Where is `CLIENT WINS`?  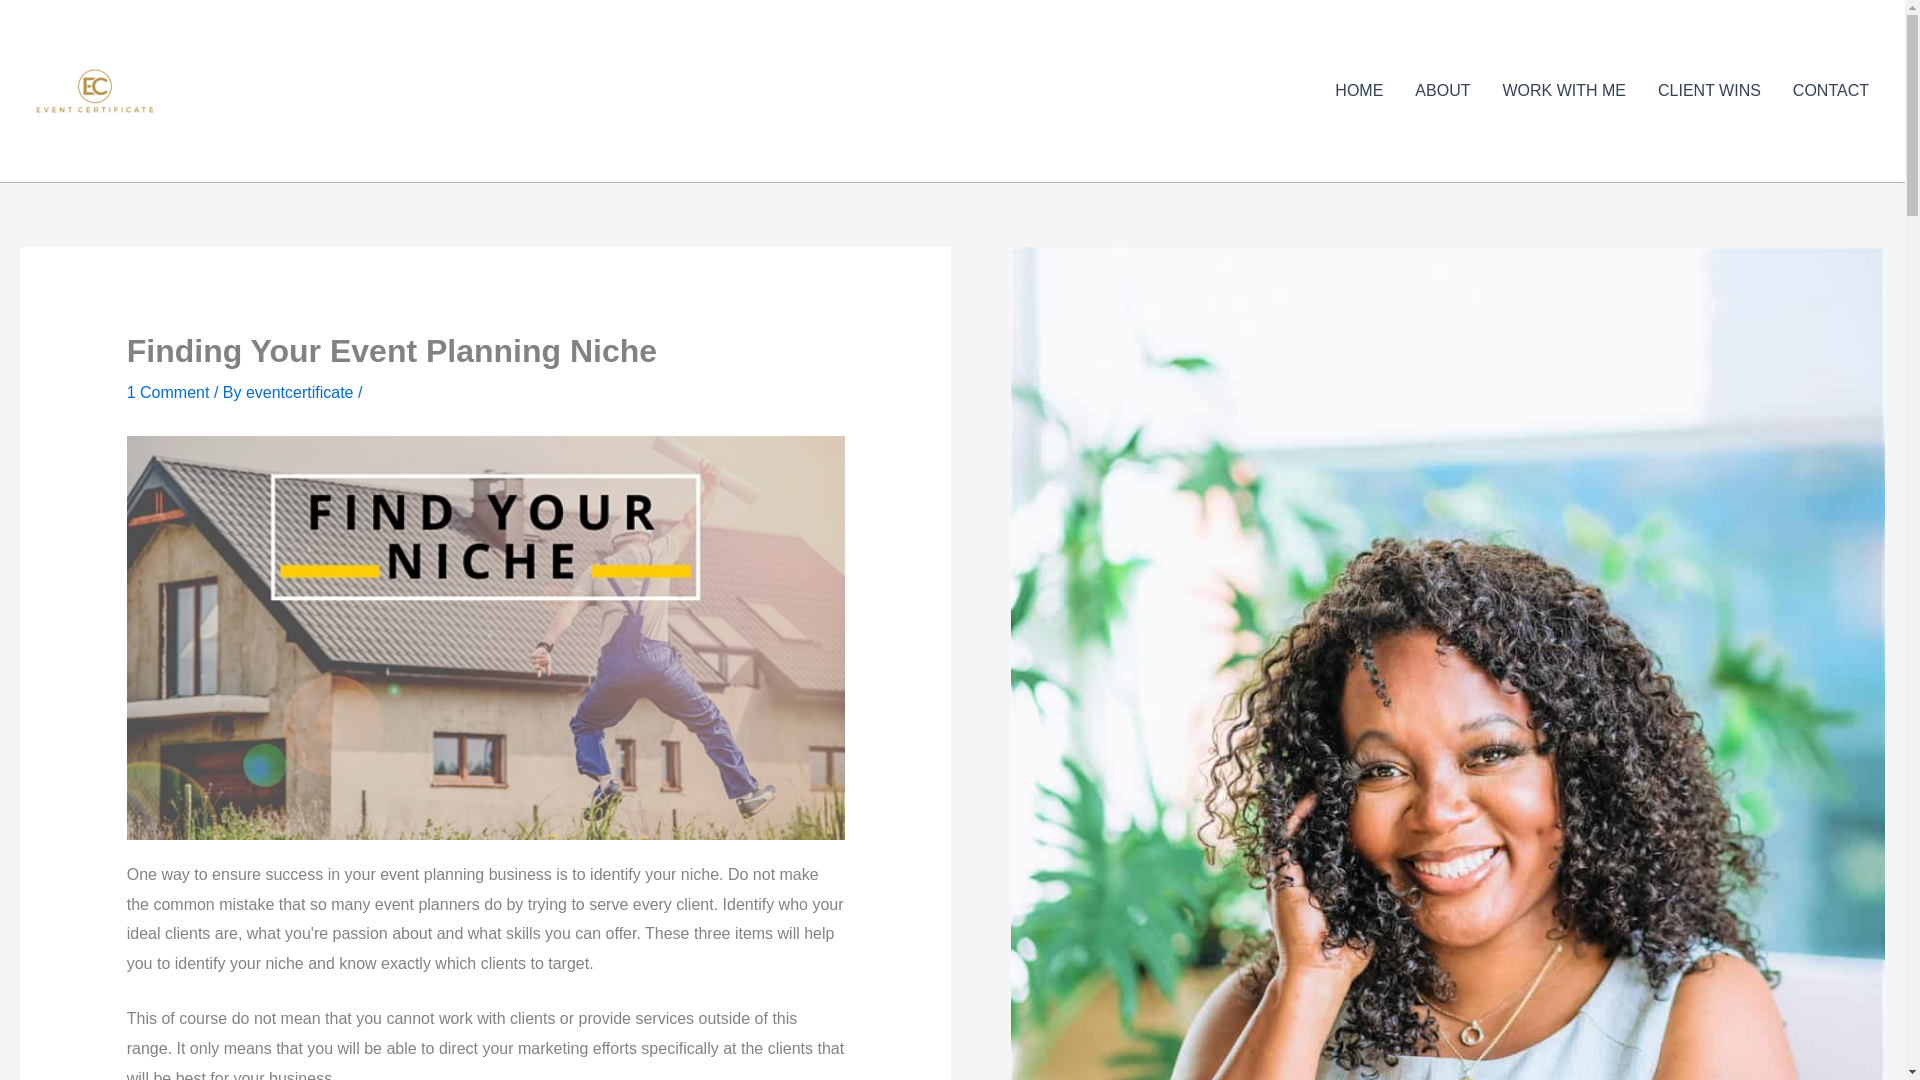 CLIENT WINS is located at coordinates (1709, 90).